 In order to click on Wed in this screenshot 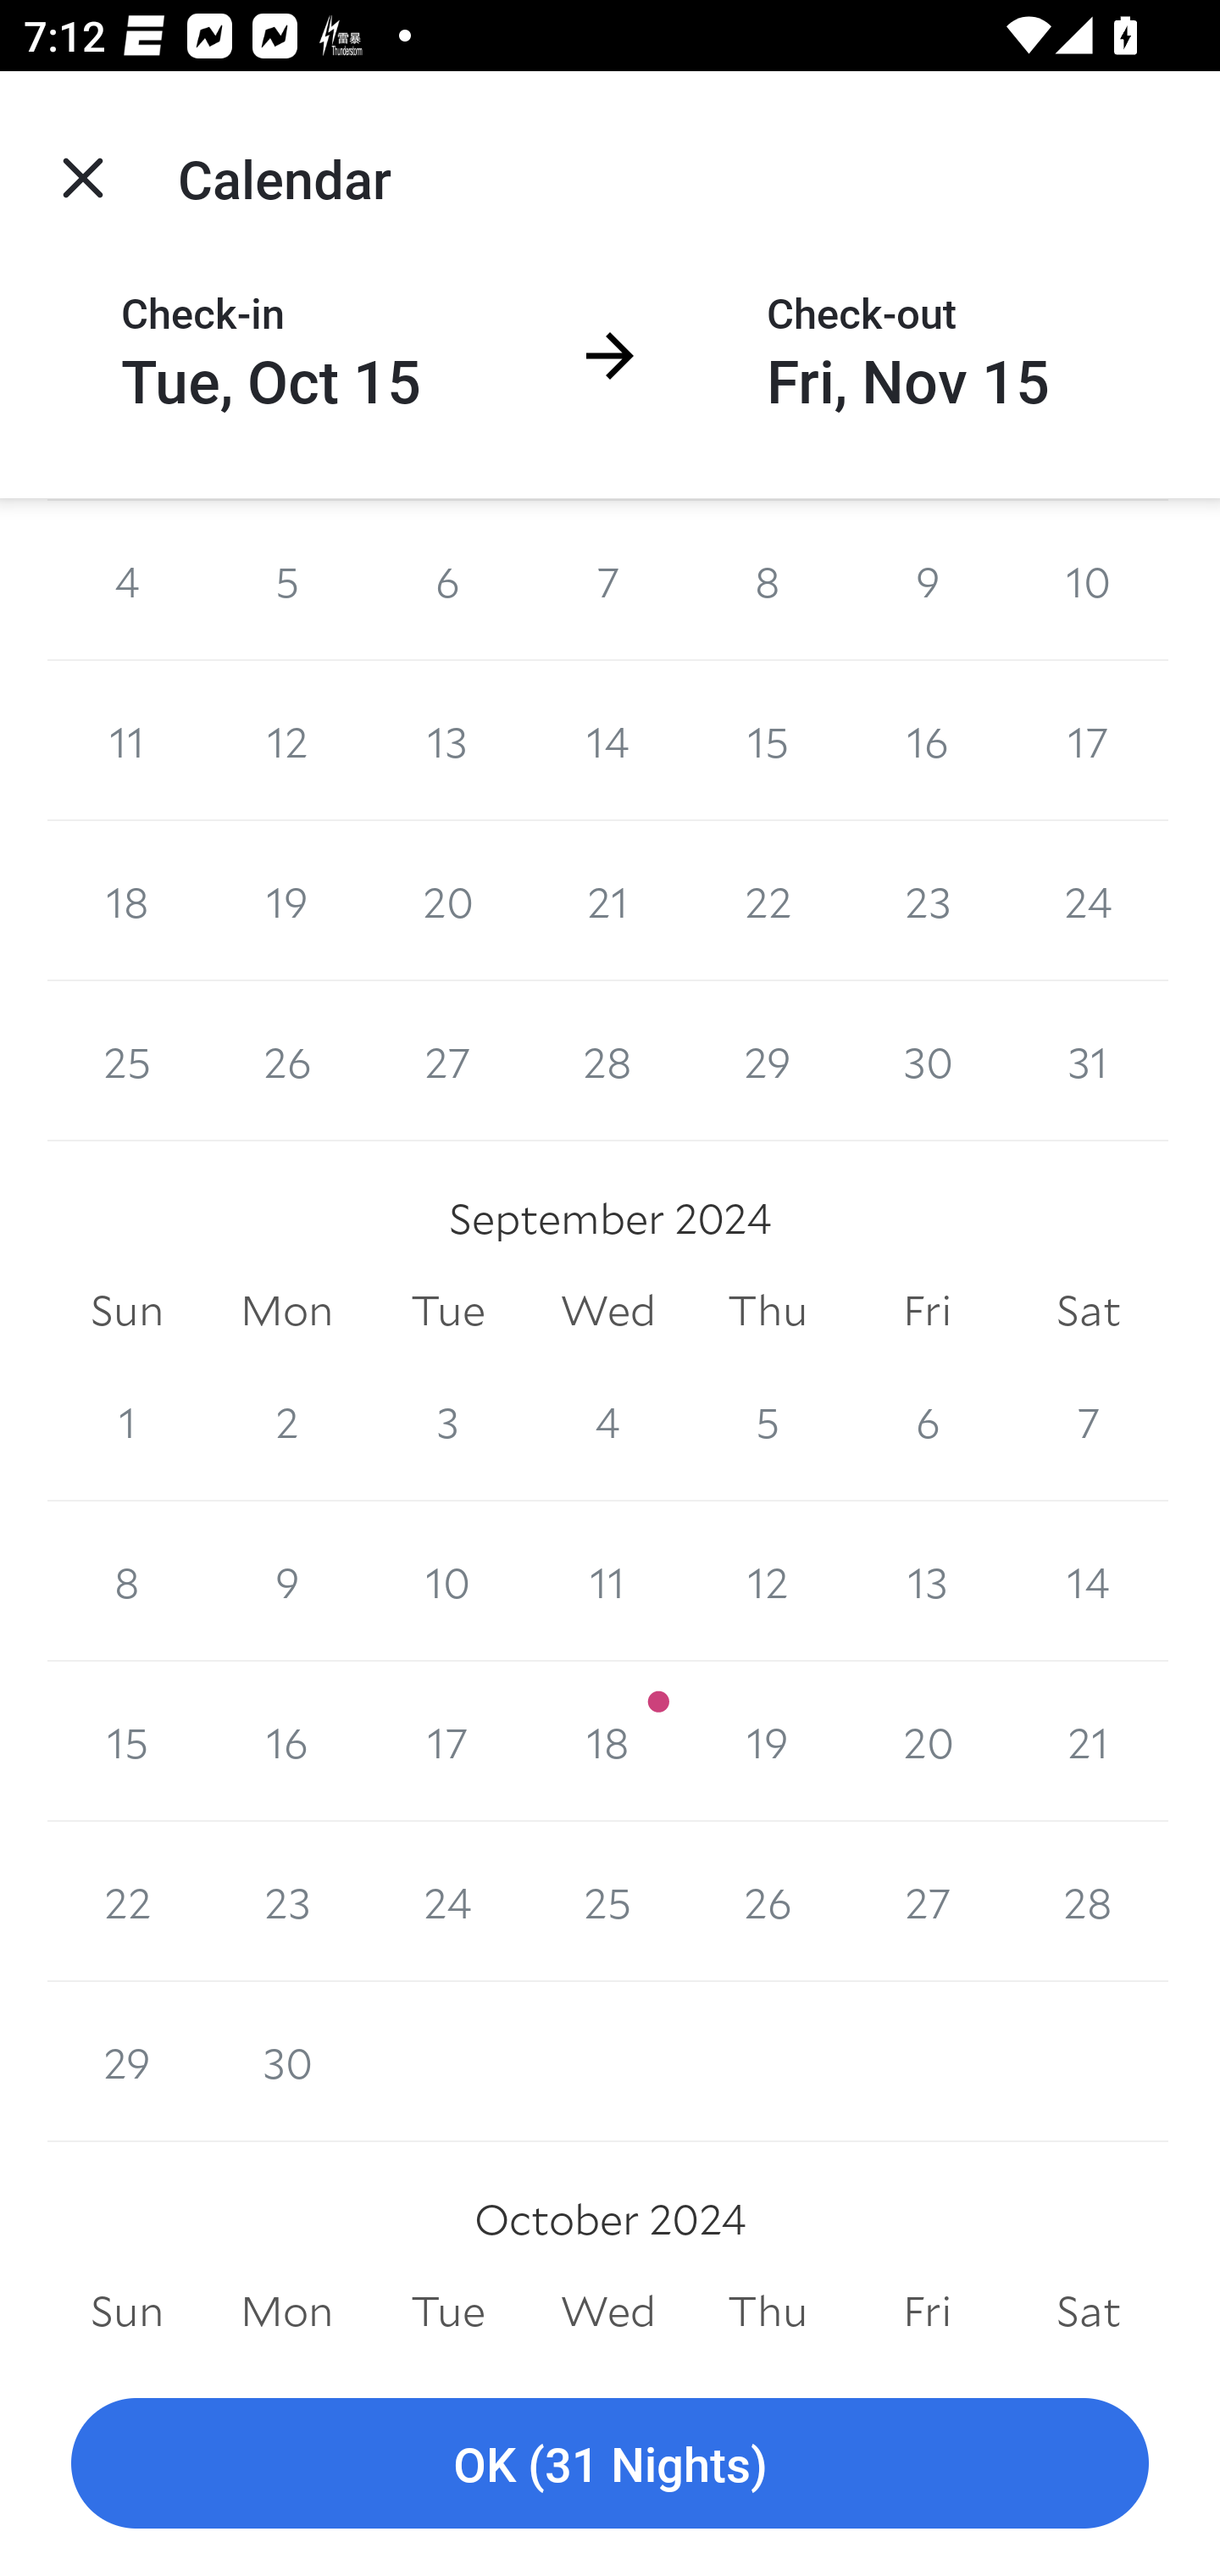, I will do `click(608, 1310)`.